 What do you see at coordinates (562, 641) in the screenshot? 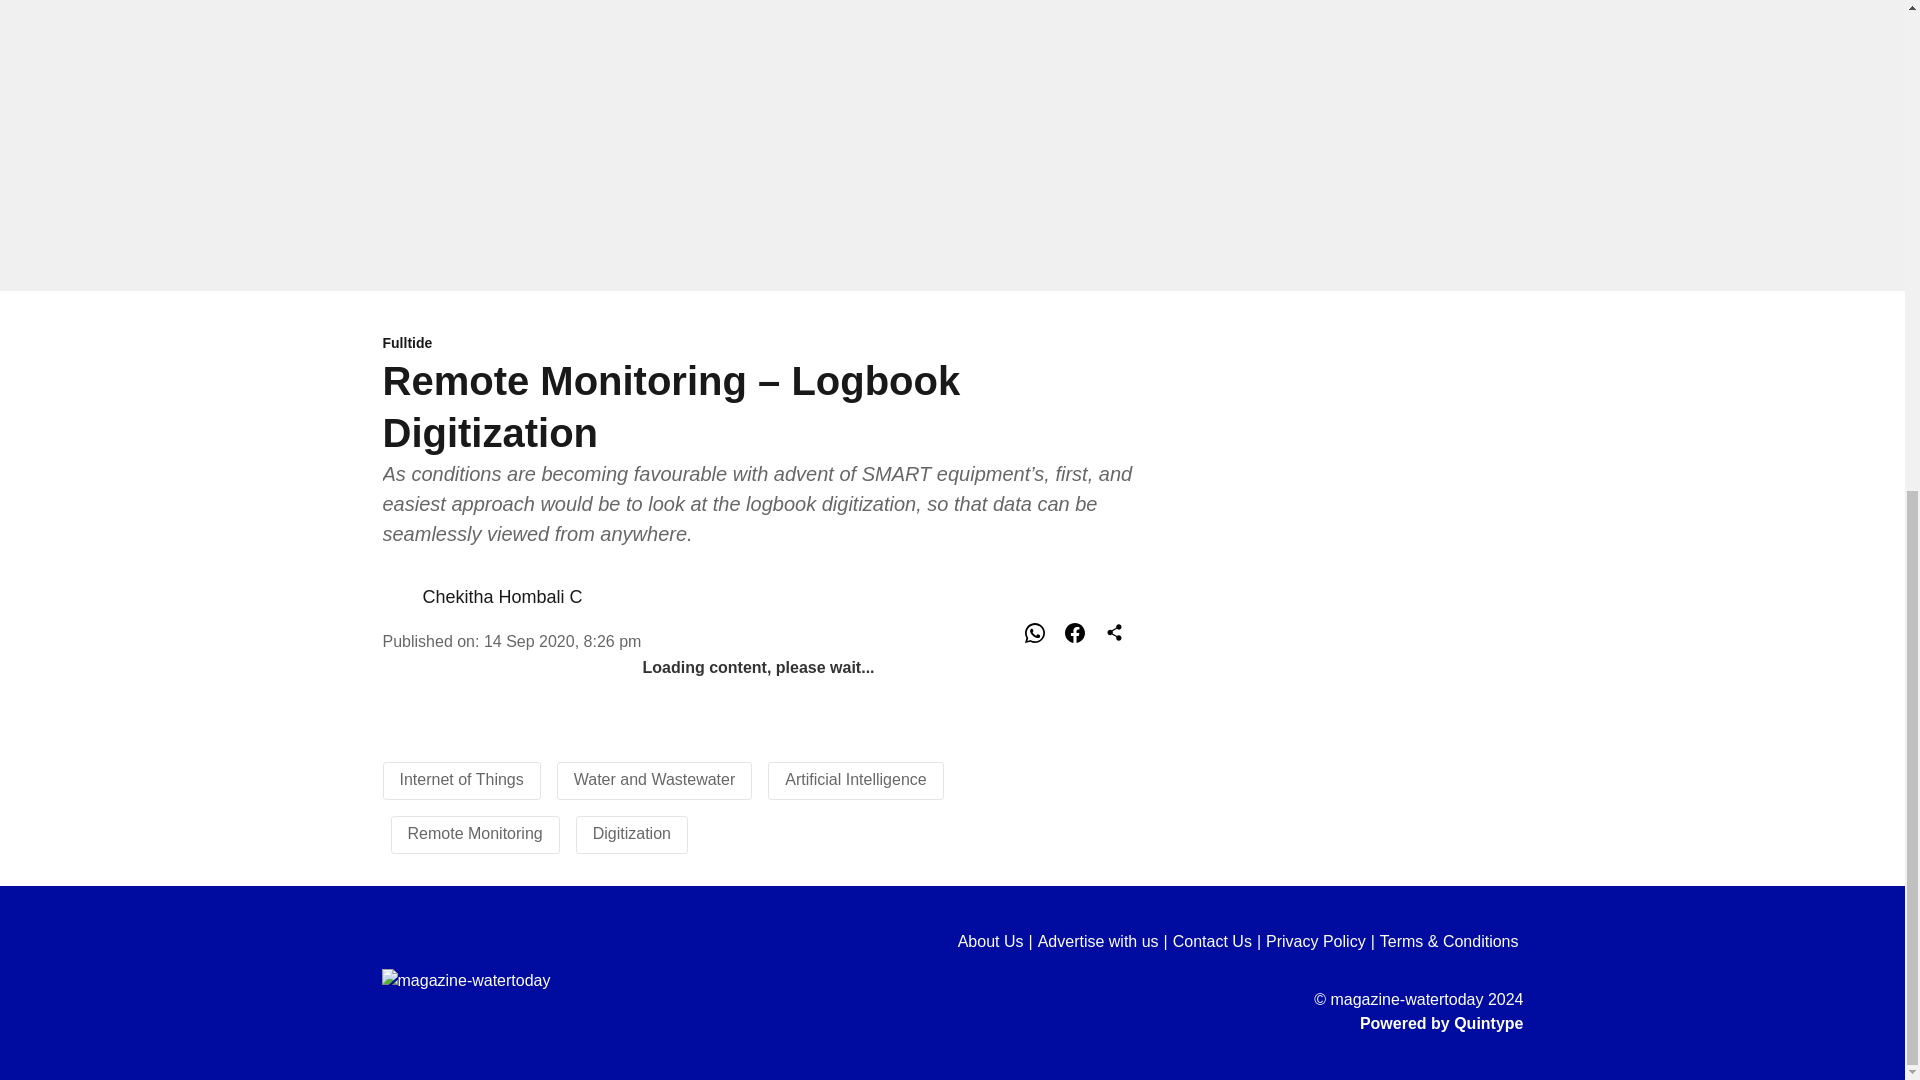
I see `2020-09-14 12:26` at bounding box center [562, 641].